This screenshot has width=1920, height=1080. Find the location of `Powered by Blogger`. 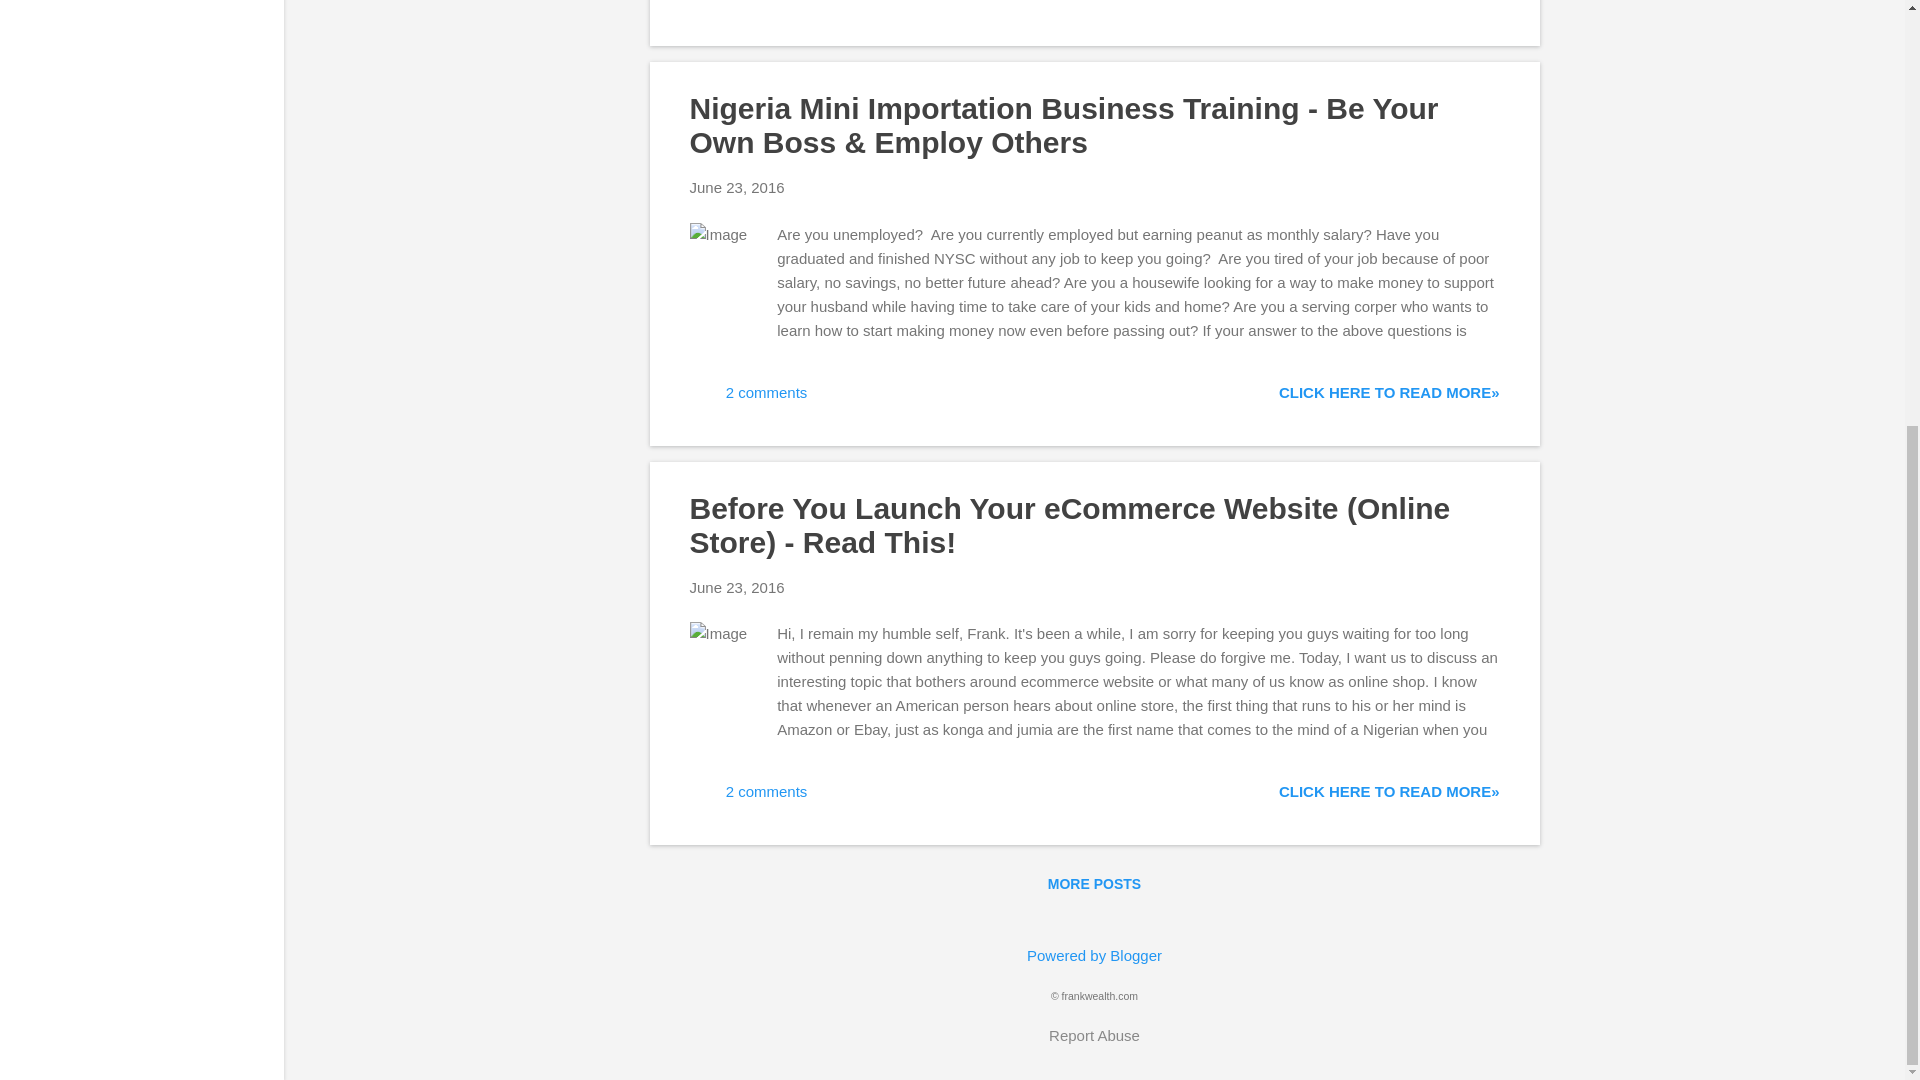

Powered by Blogger is located at coordinates (1094, 956).